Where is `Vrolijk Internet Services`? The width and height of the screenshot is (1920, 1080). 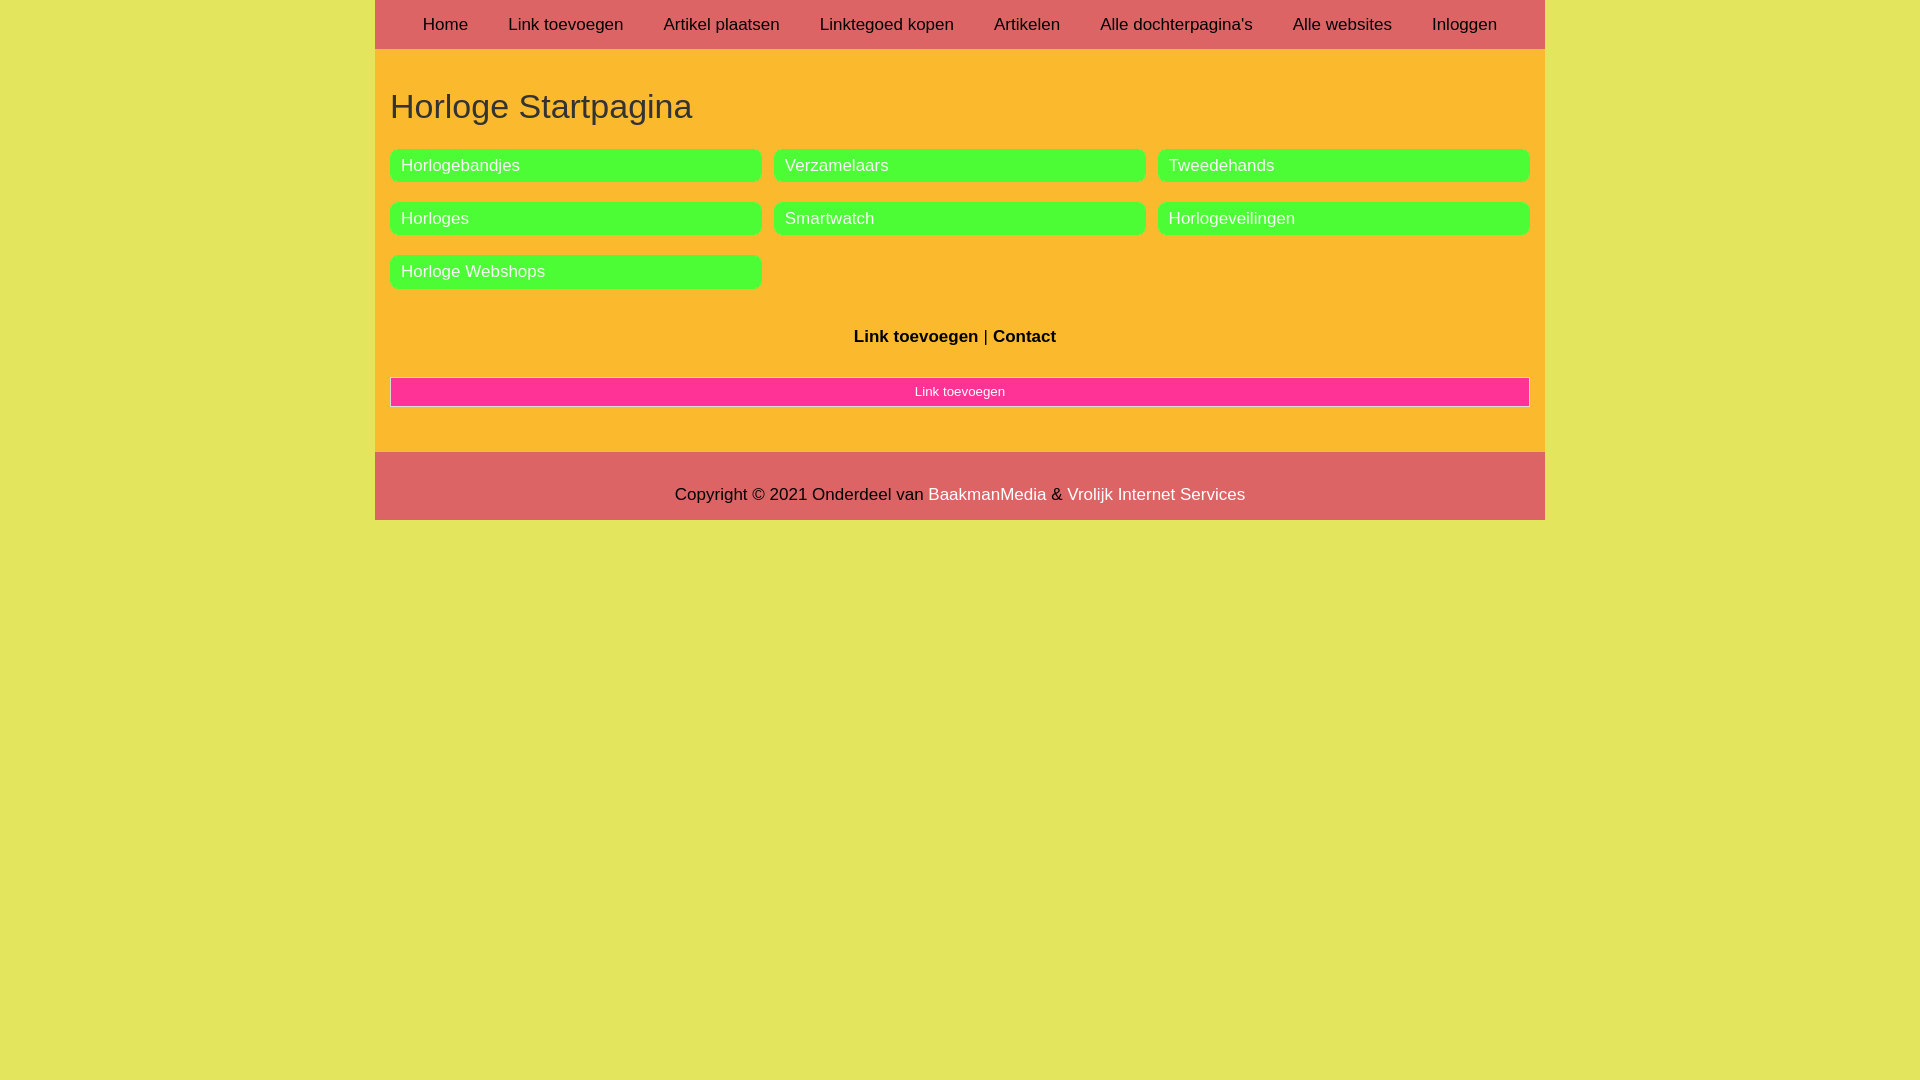 Vrolijk Internet Services is located at coordinates (1156, 494).